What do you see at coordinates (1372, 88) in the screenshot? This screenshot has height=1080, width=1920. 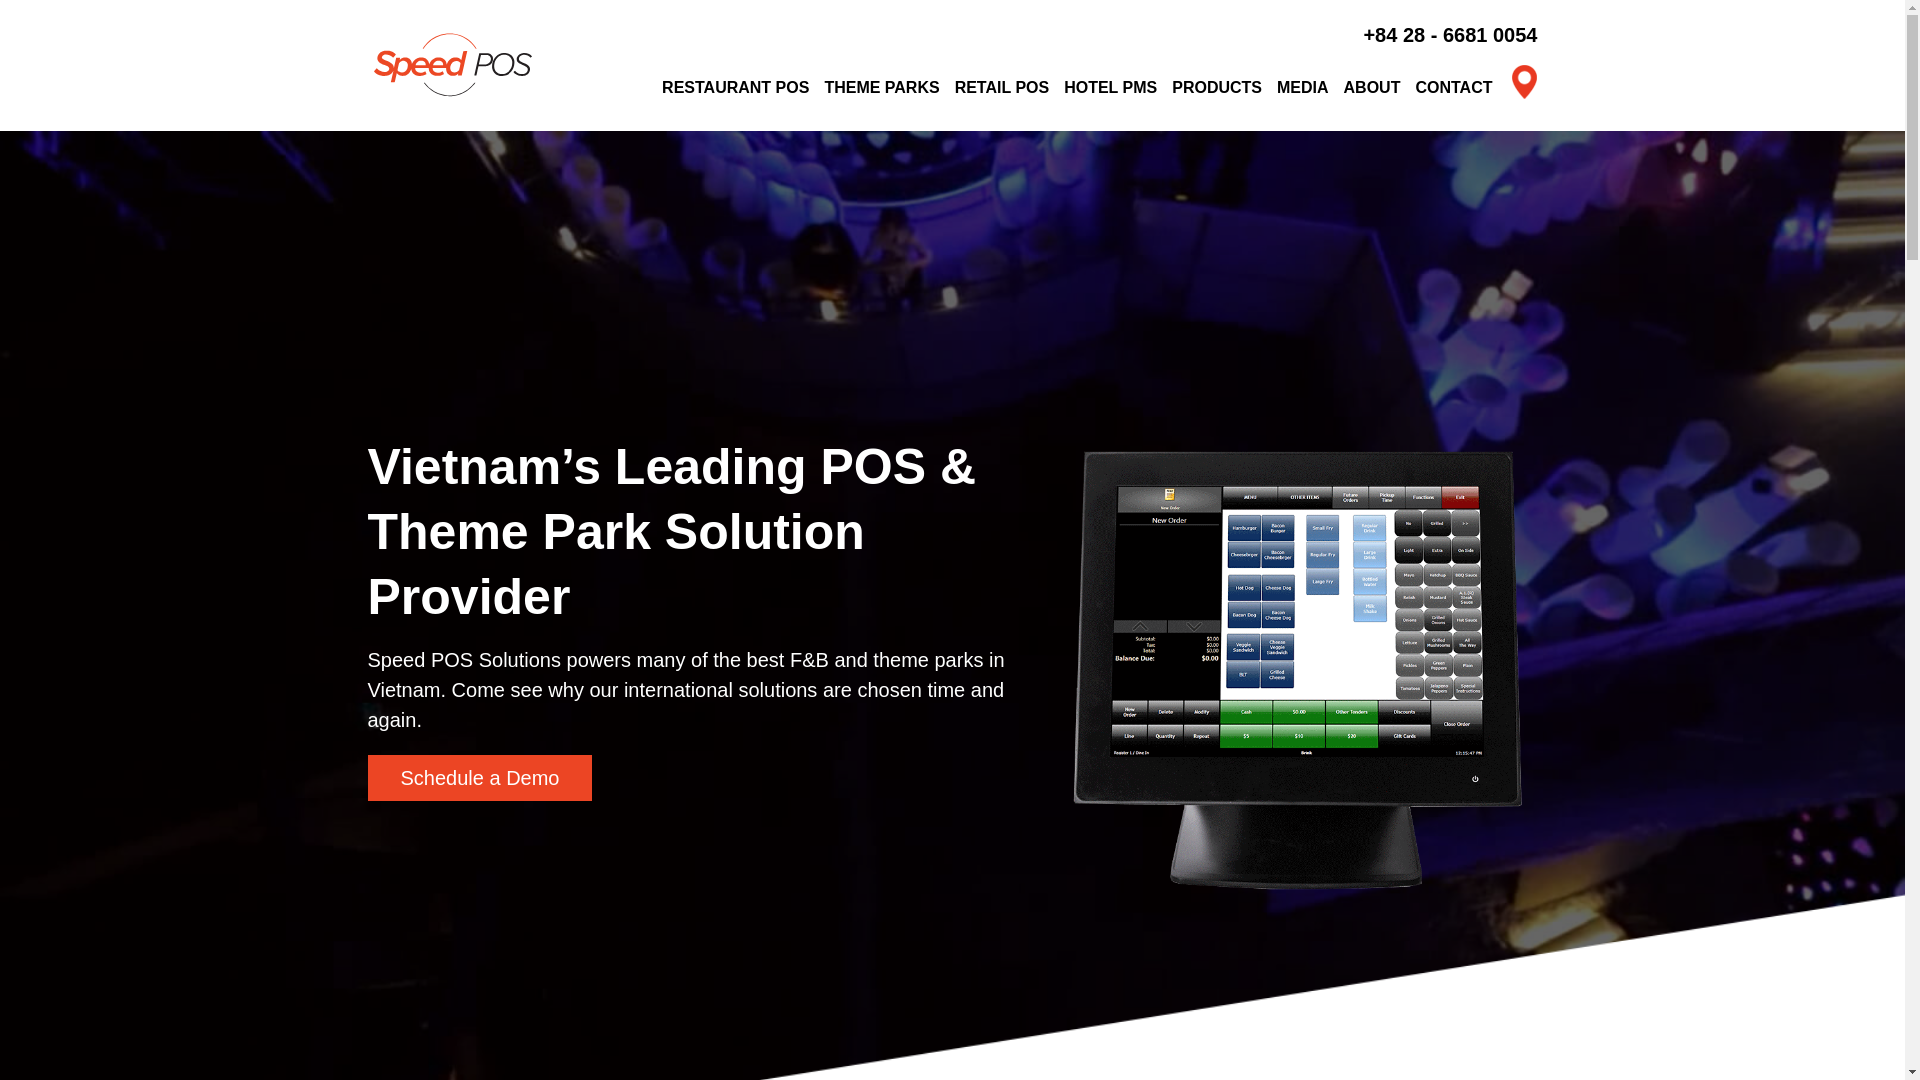 I see `ABOUT` at bounding box center [1372, 88].